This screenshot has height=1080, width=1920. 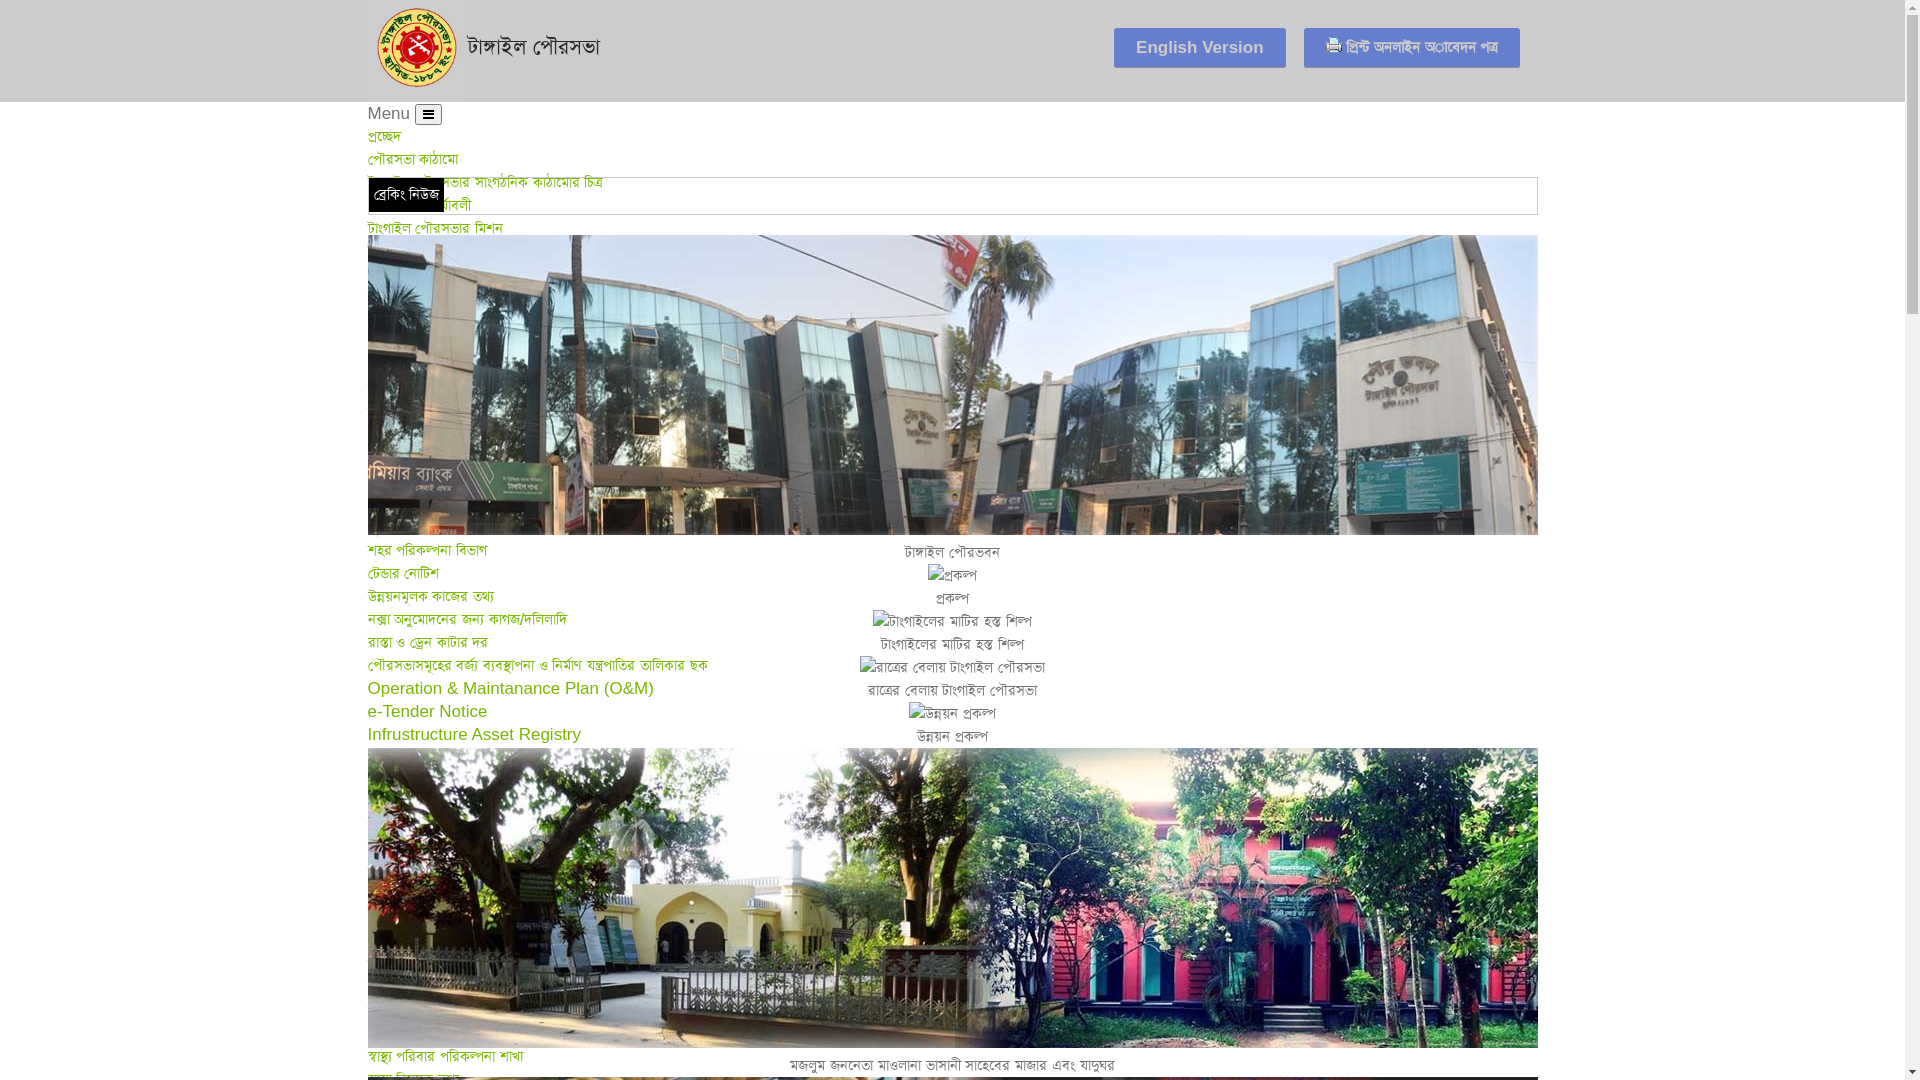 I want to click on Infrustructure Asset Registry, so click(x=475, y=734).